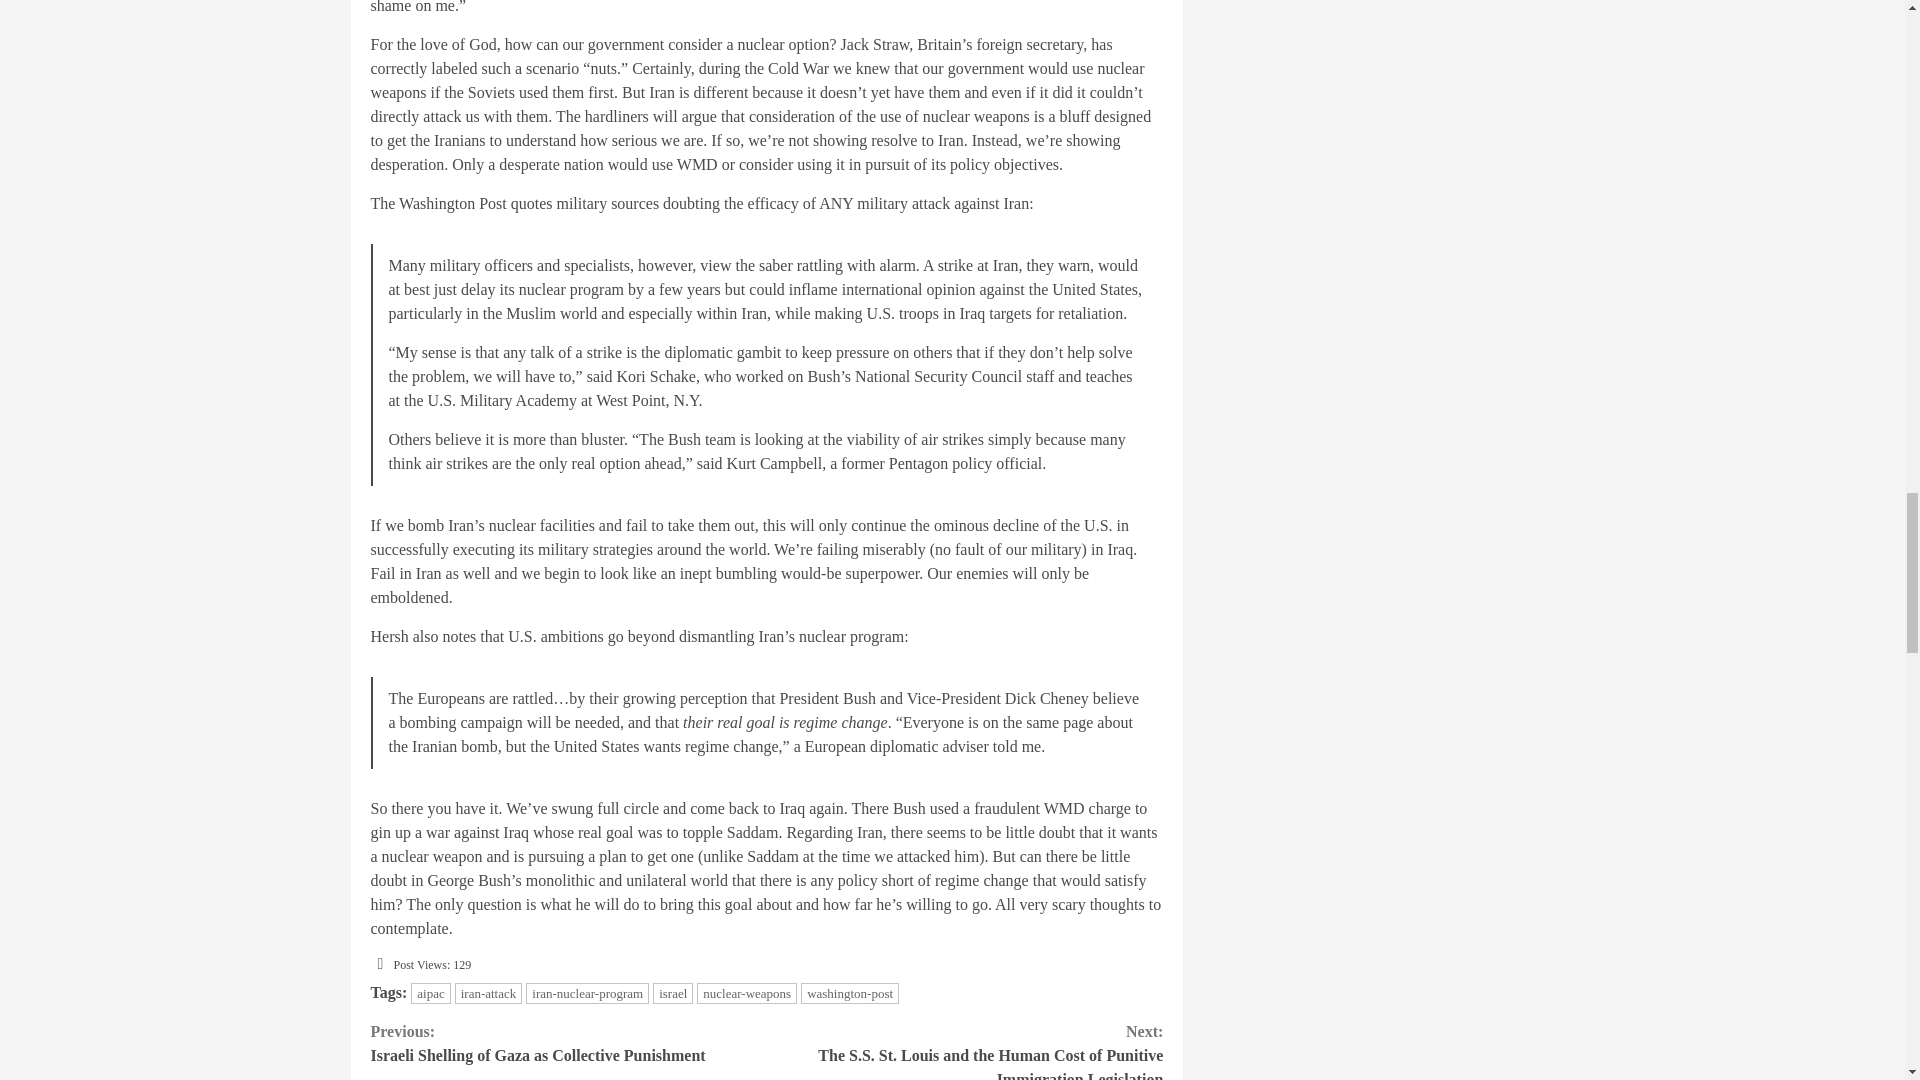  Describe the element at coordinates (568, 1044) in the screenshot. I see `israel` at that location.